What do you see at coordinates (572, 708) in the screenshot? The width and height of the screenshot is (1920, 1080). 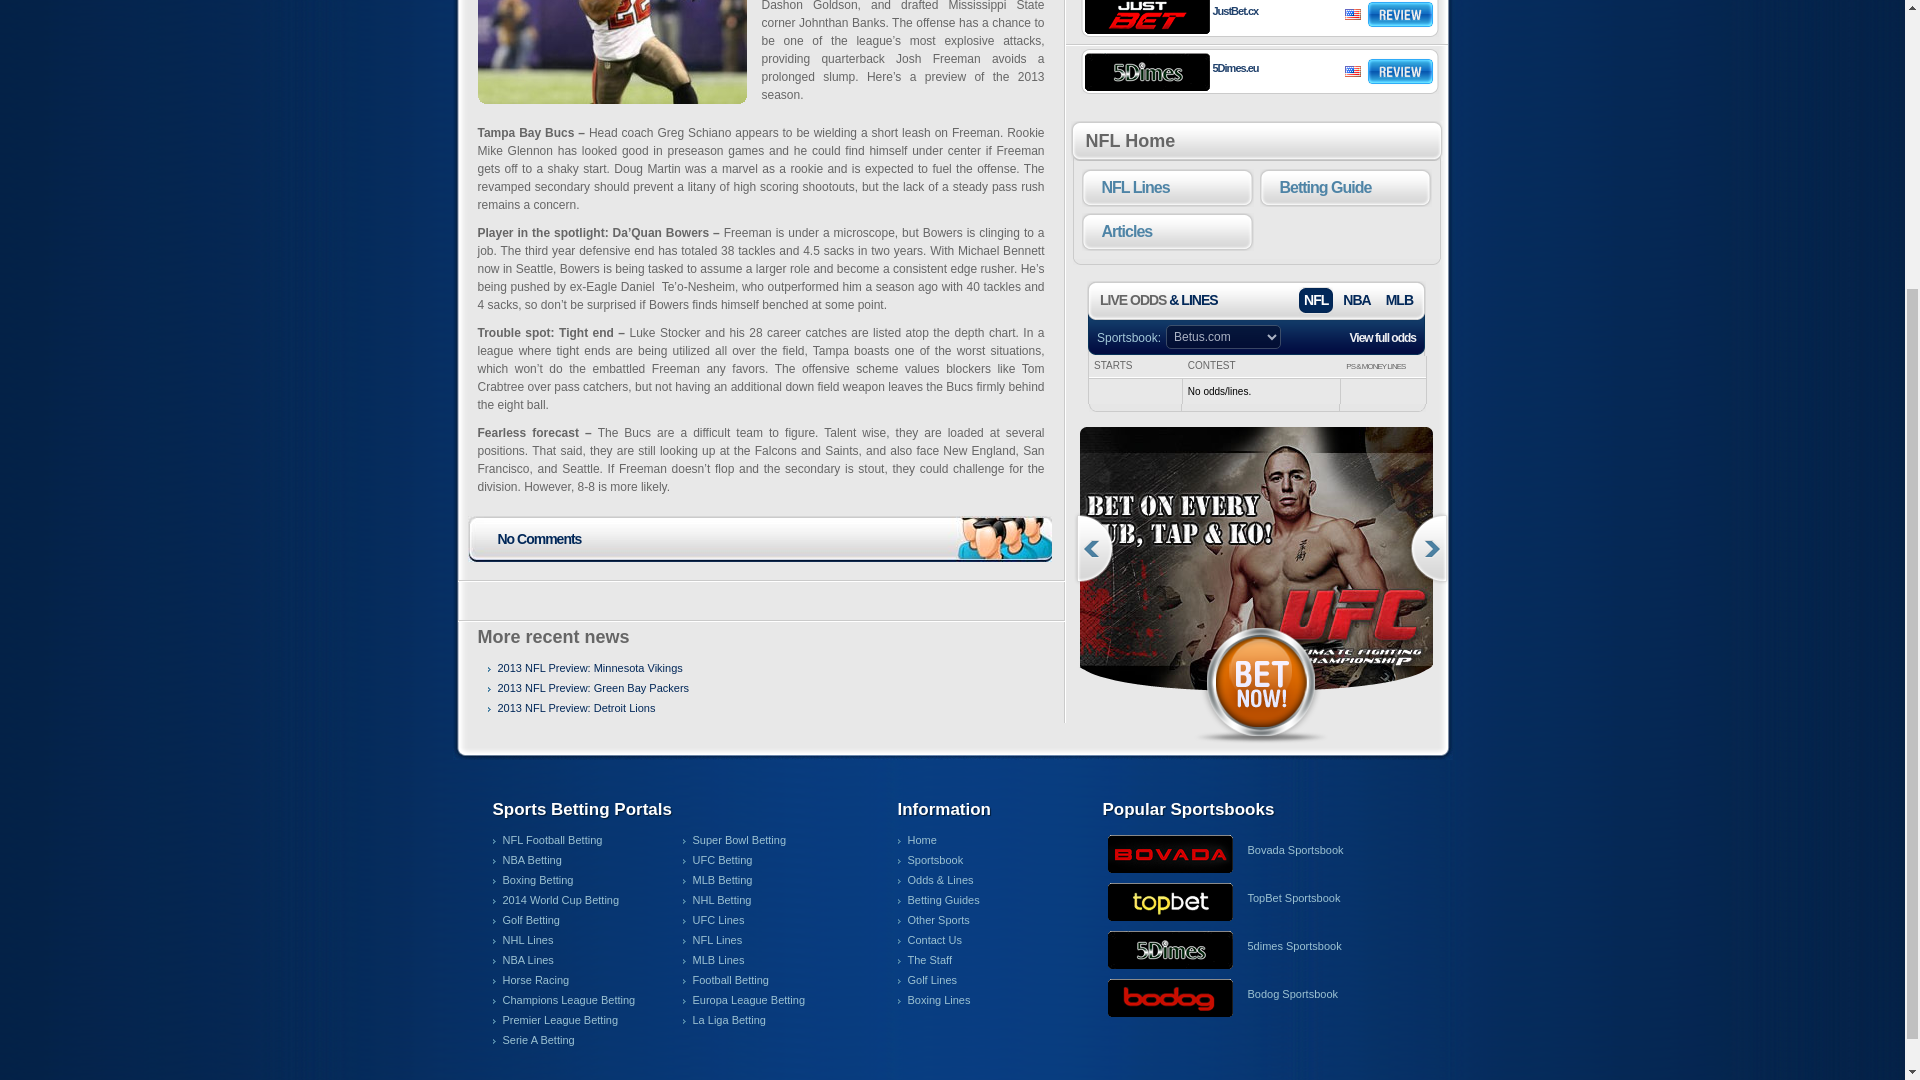 I see `2013 NFL Preview: Detroit Lions` at bounding box center [572, 708].